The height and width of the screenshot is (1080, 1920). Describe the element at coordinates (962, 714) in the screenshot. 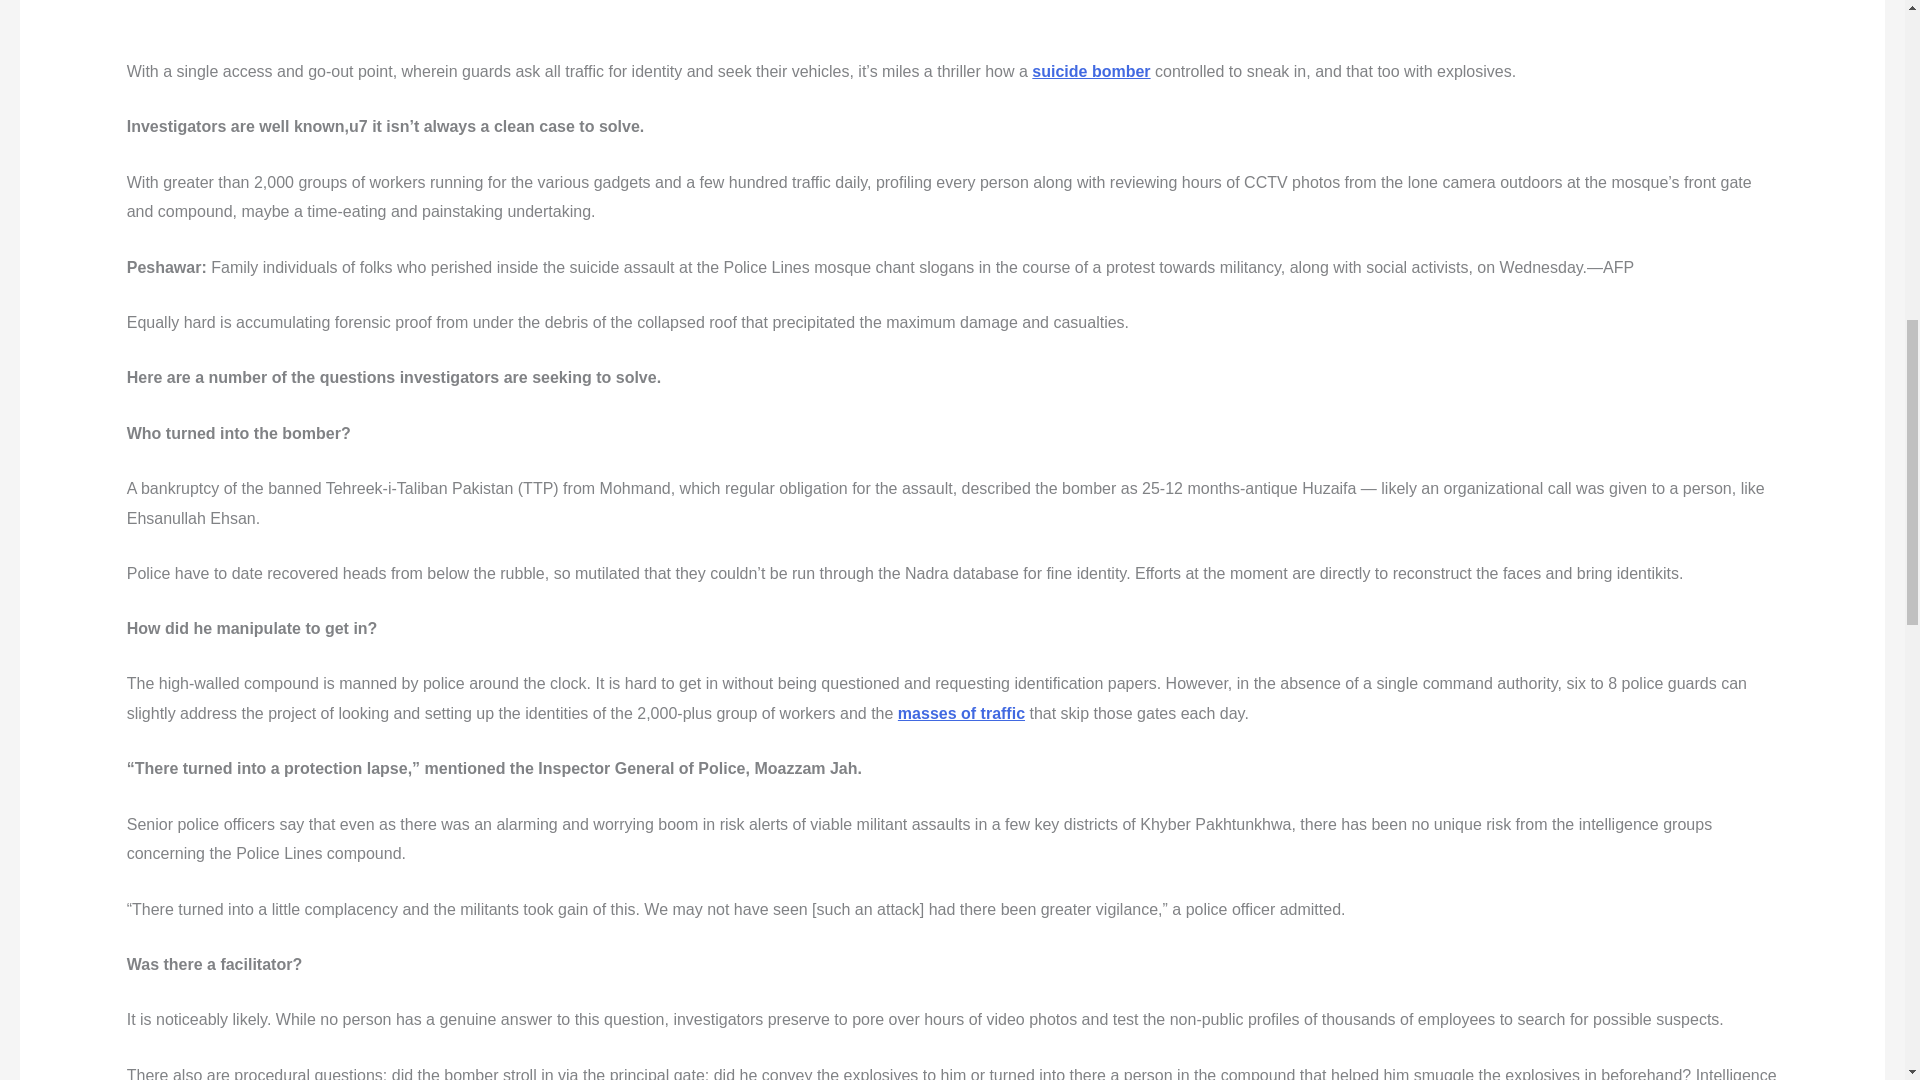

I see `masses of traffic` at that location.